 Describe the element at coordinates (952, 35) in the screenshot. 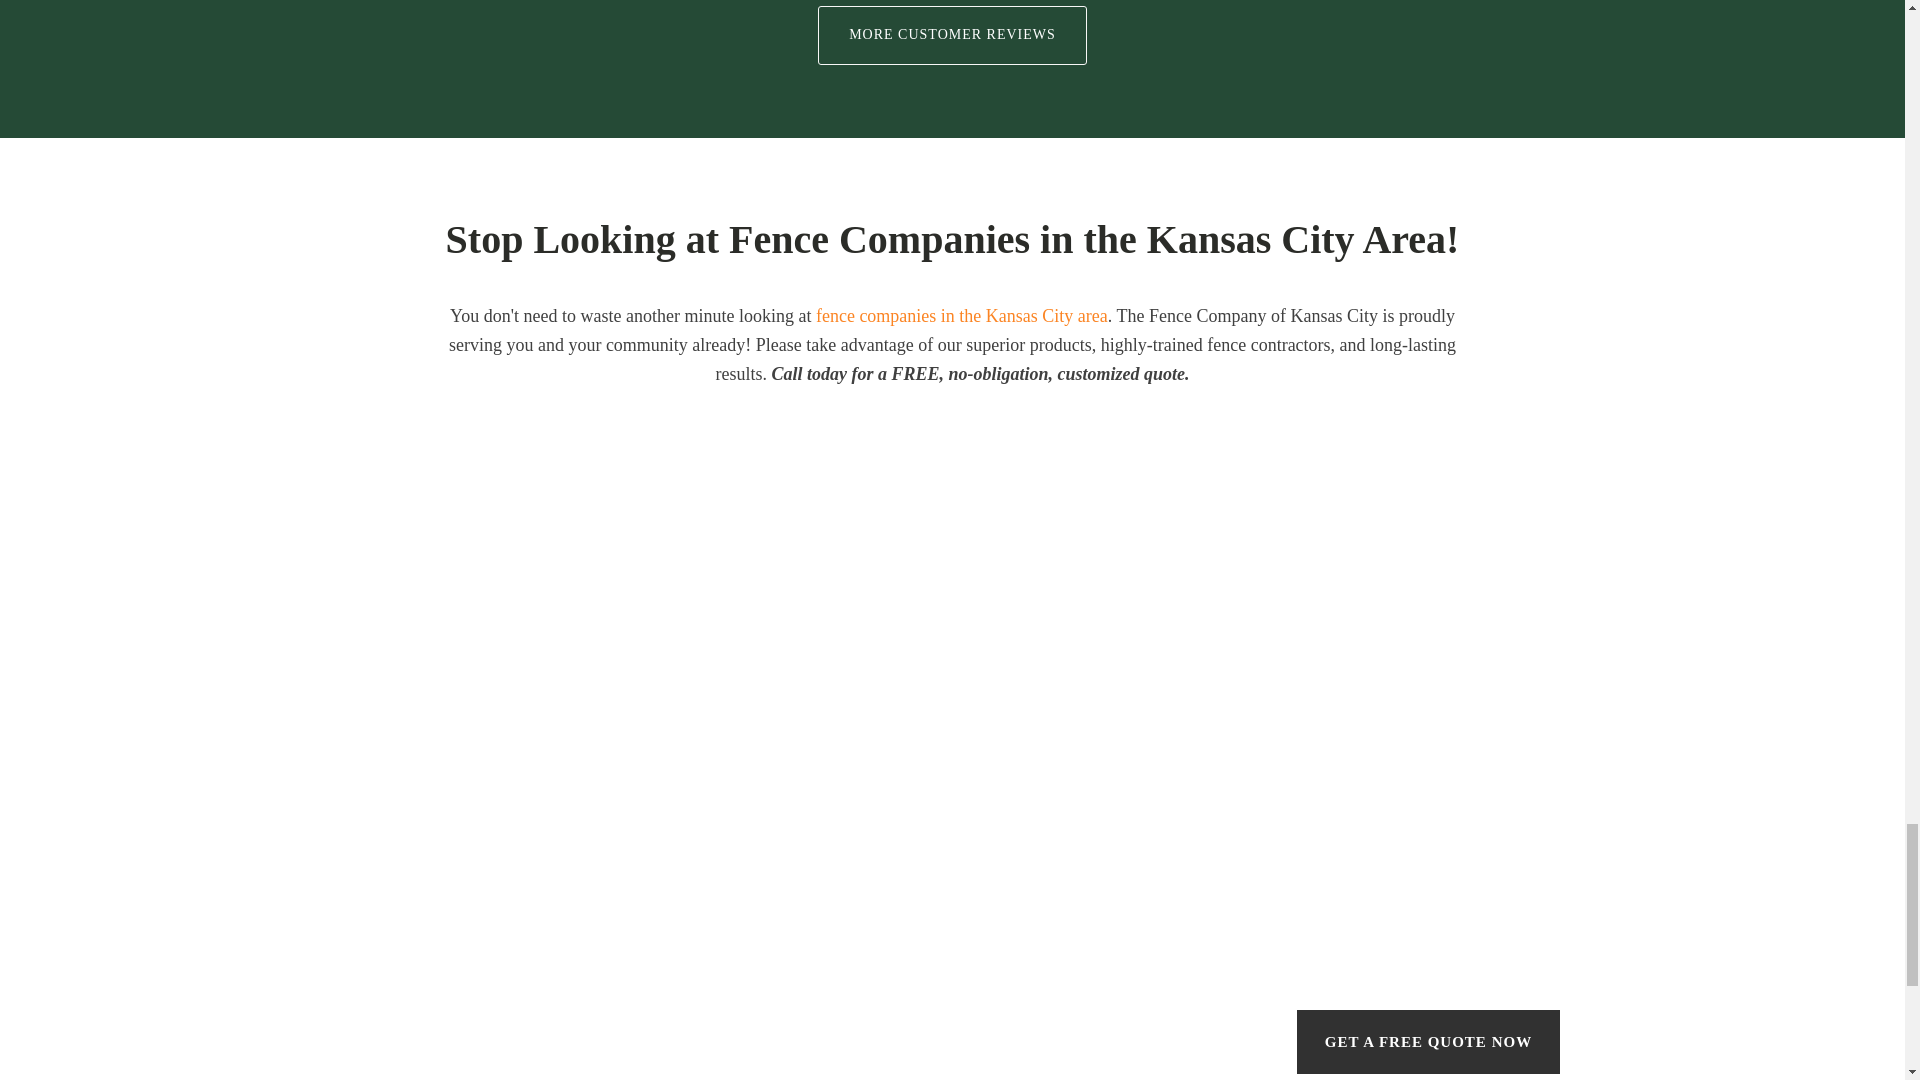

I see `MORE CUSTOMER REVIEWS` at that location.